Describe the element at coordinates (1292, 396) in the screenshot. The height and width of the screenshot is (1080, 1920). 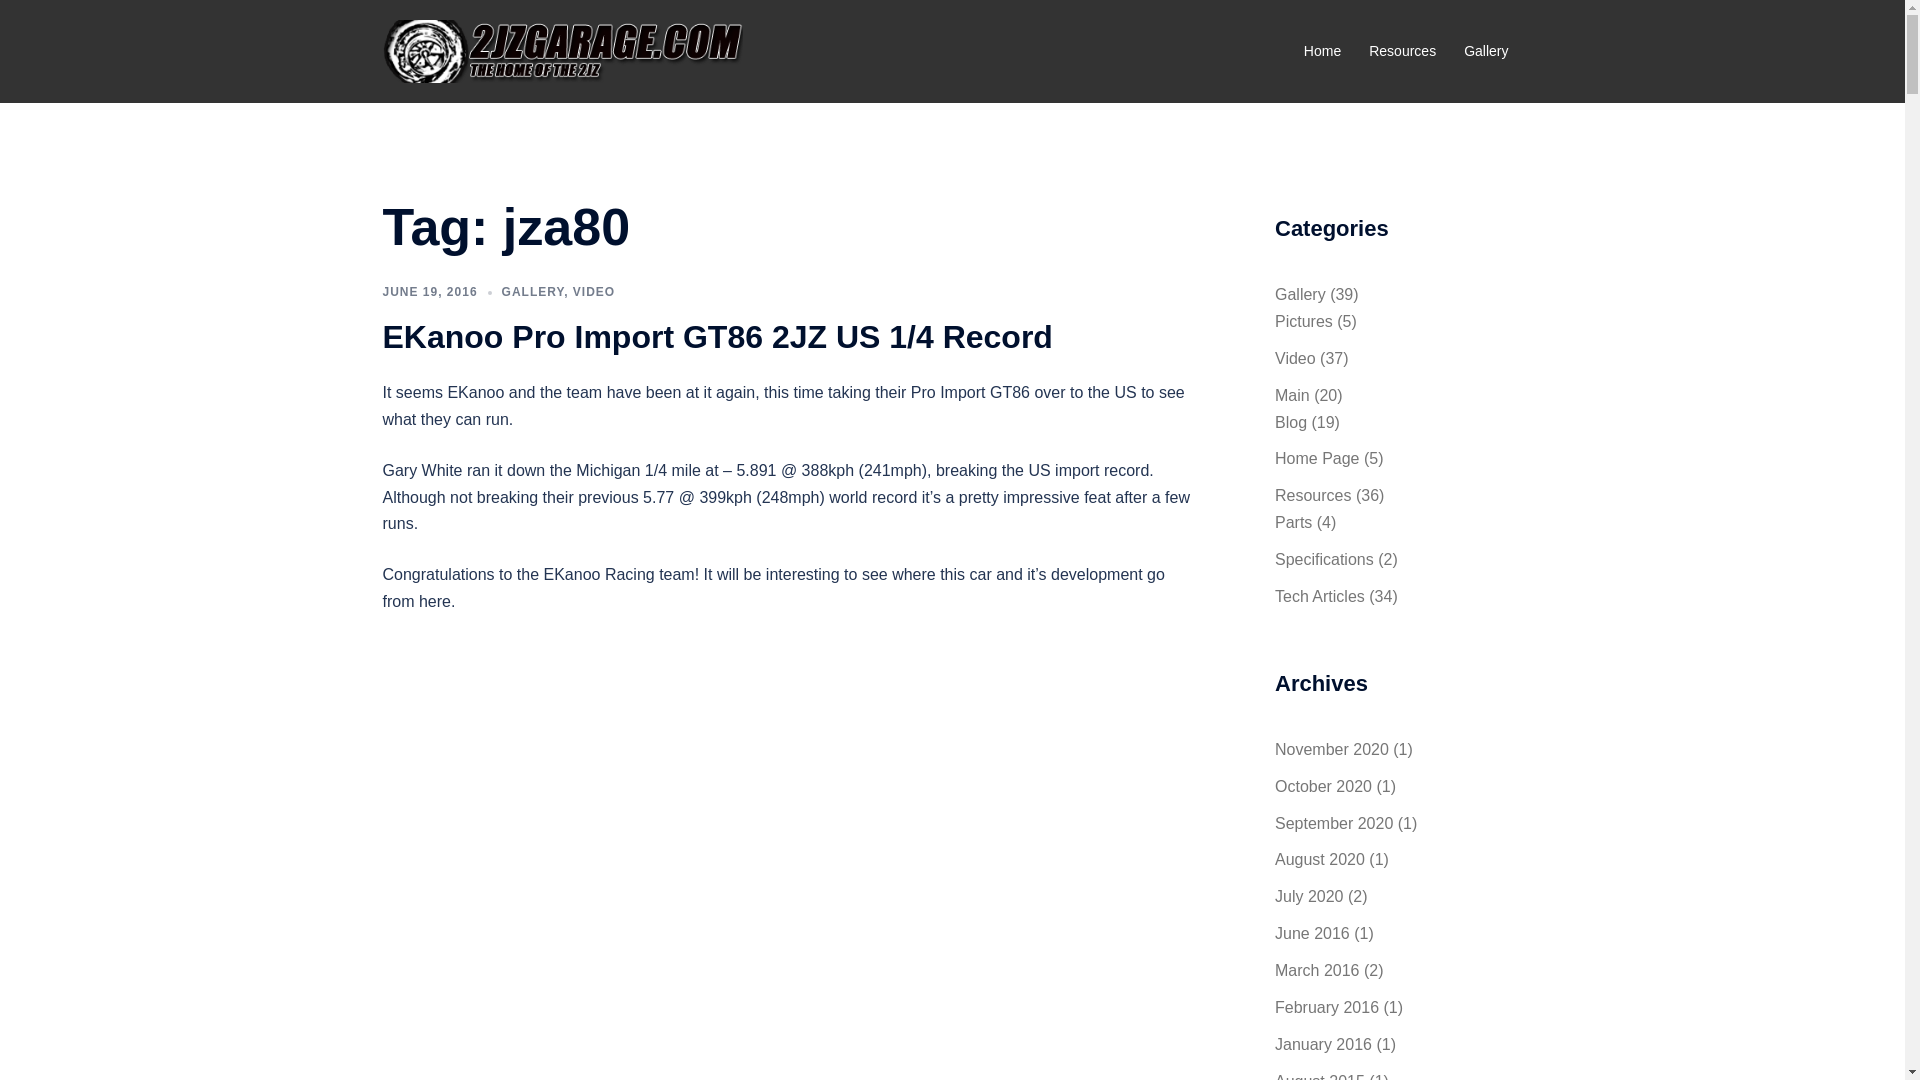
I see `Main` at that location.